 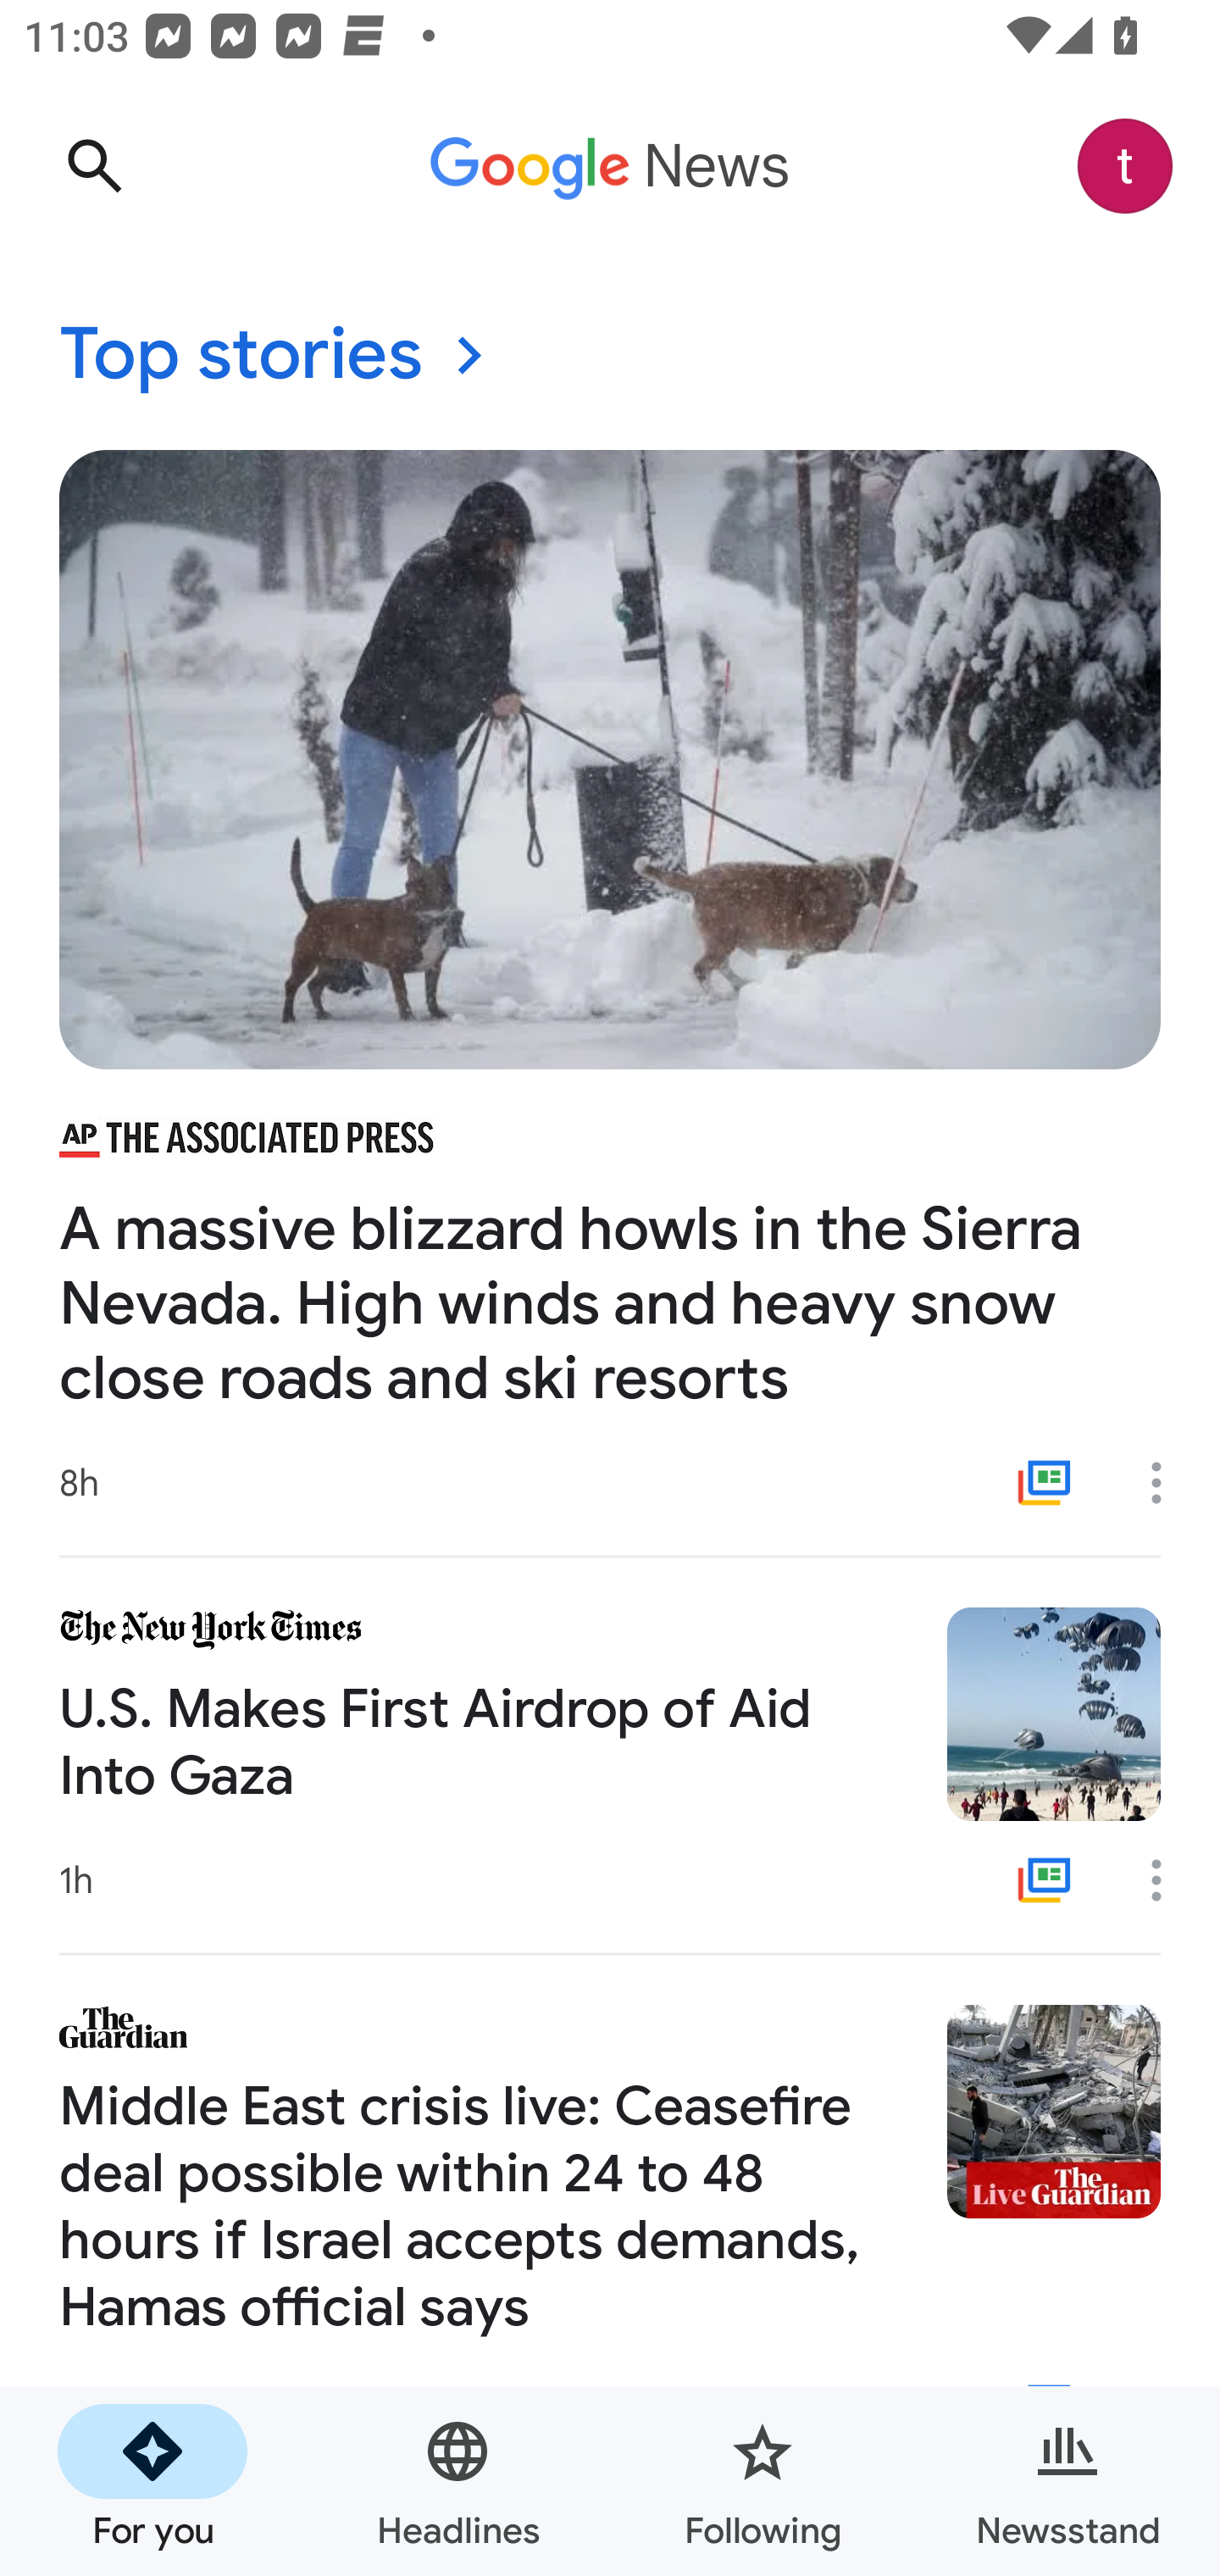 What do you see at coordinates (457, 2481) in the screenshot?
I see `Headlines` at bounding box center [457, 2481].